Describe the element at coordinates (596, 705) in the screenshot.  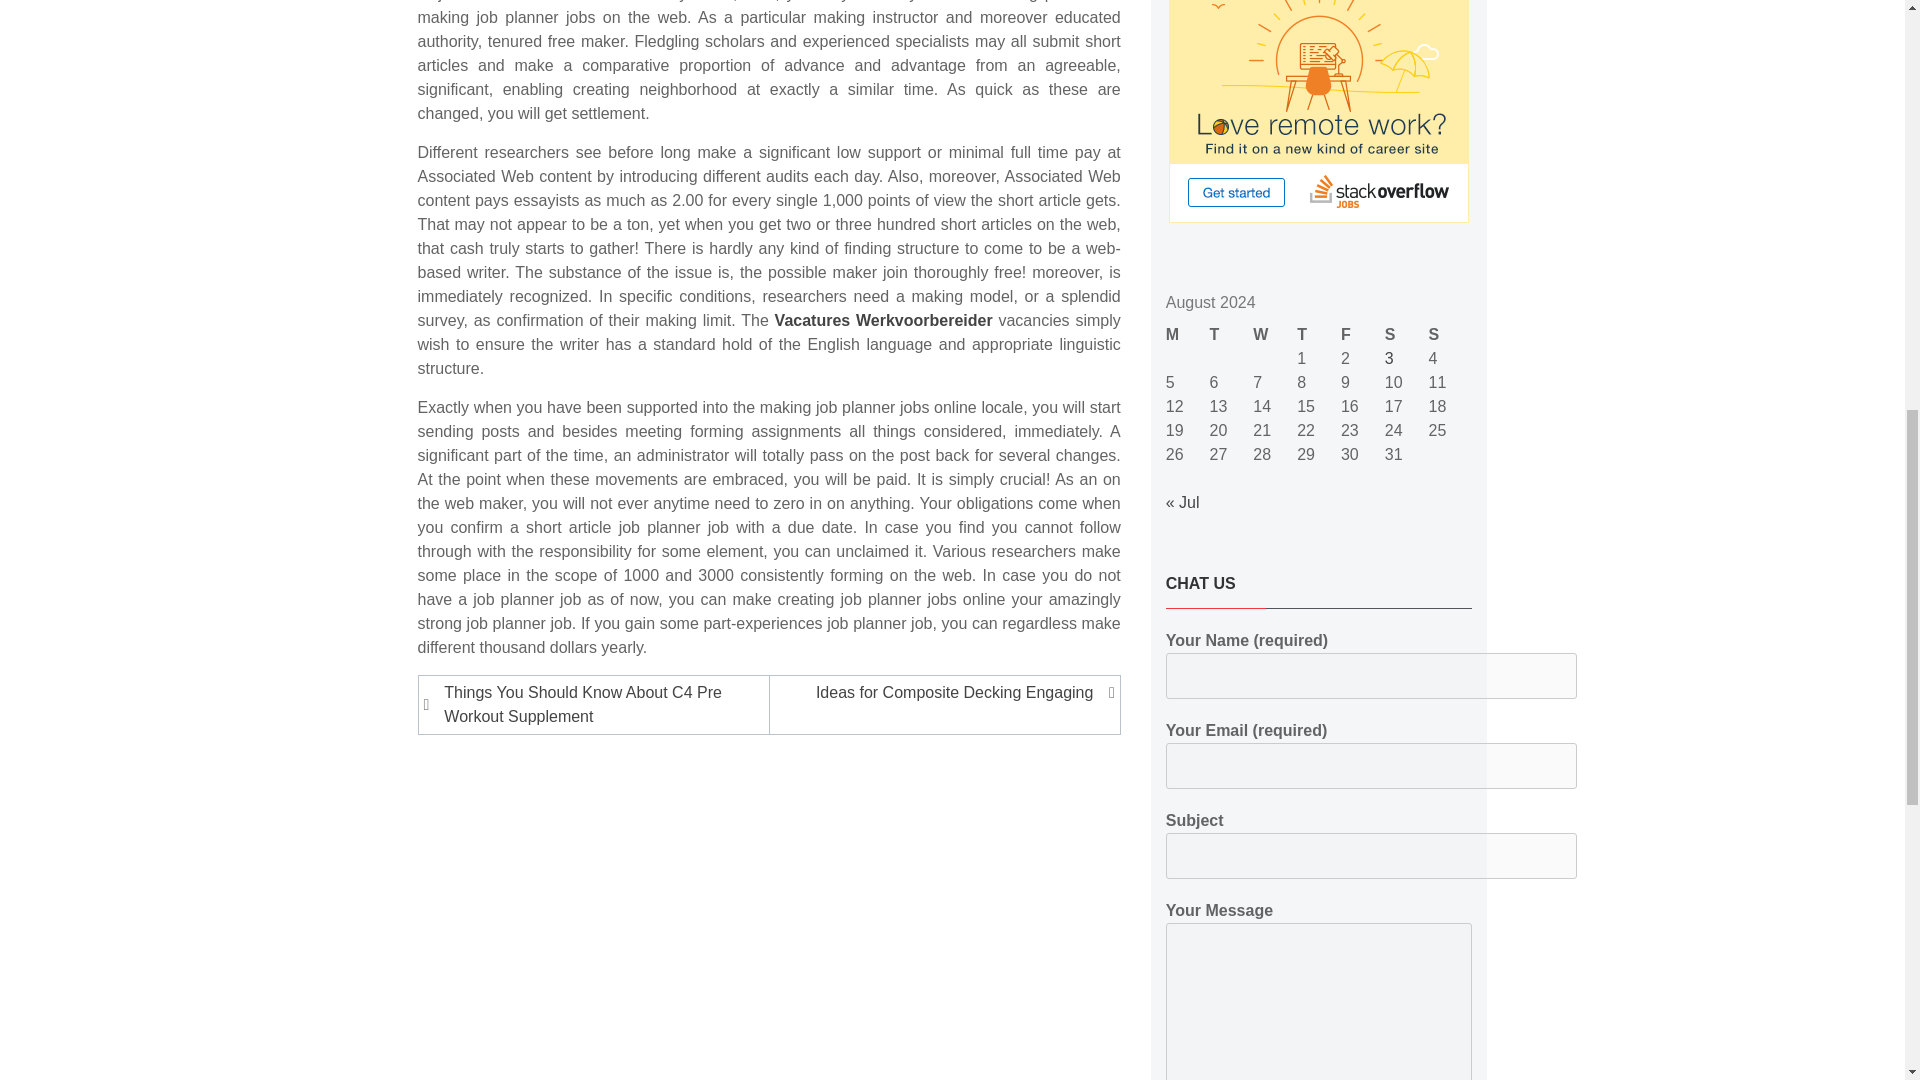
I see `Things You Should Know About C4 Pre Workout Supplement` at that location.